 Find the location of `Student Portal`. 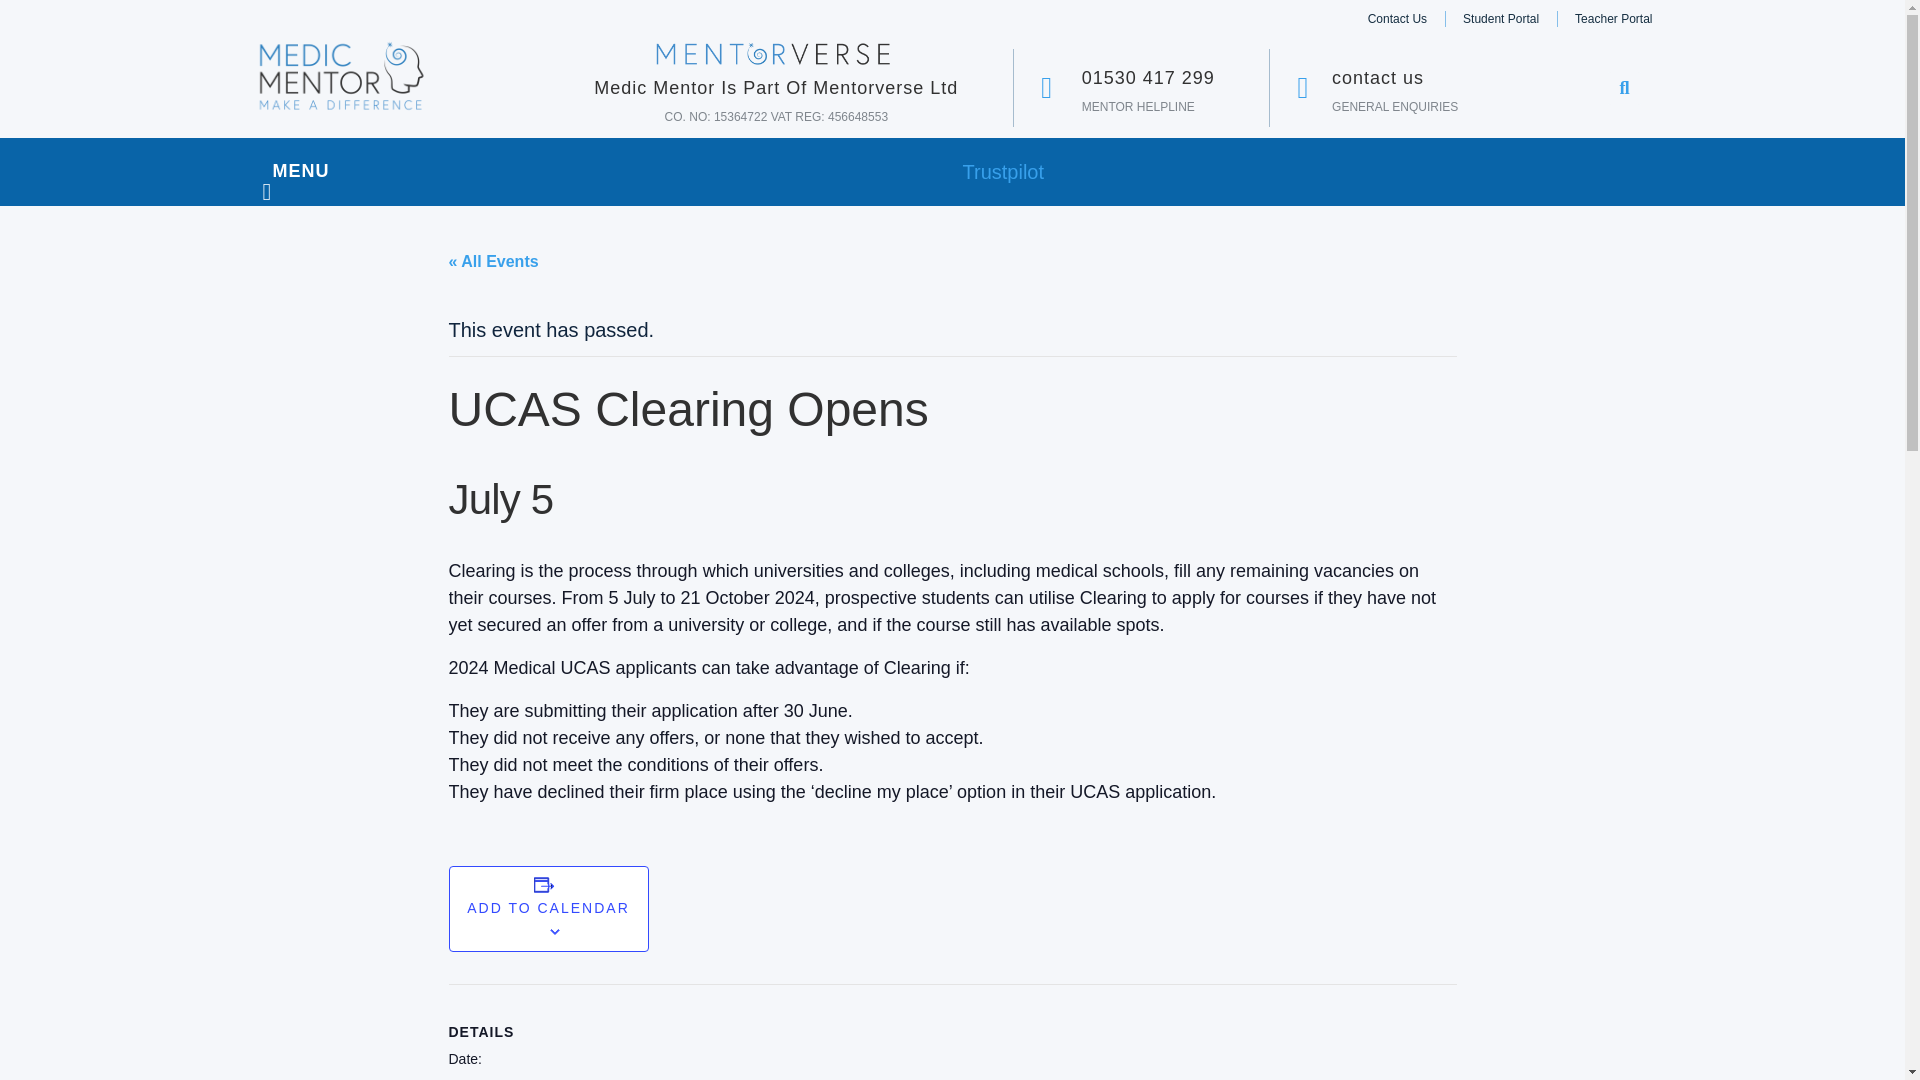

Student Portal is located at coordinates (1501, 19).